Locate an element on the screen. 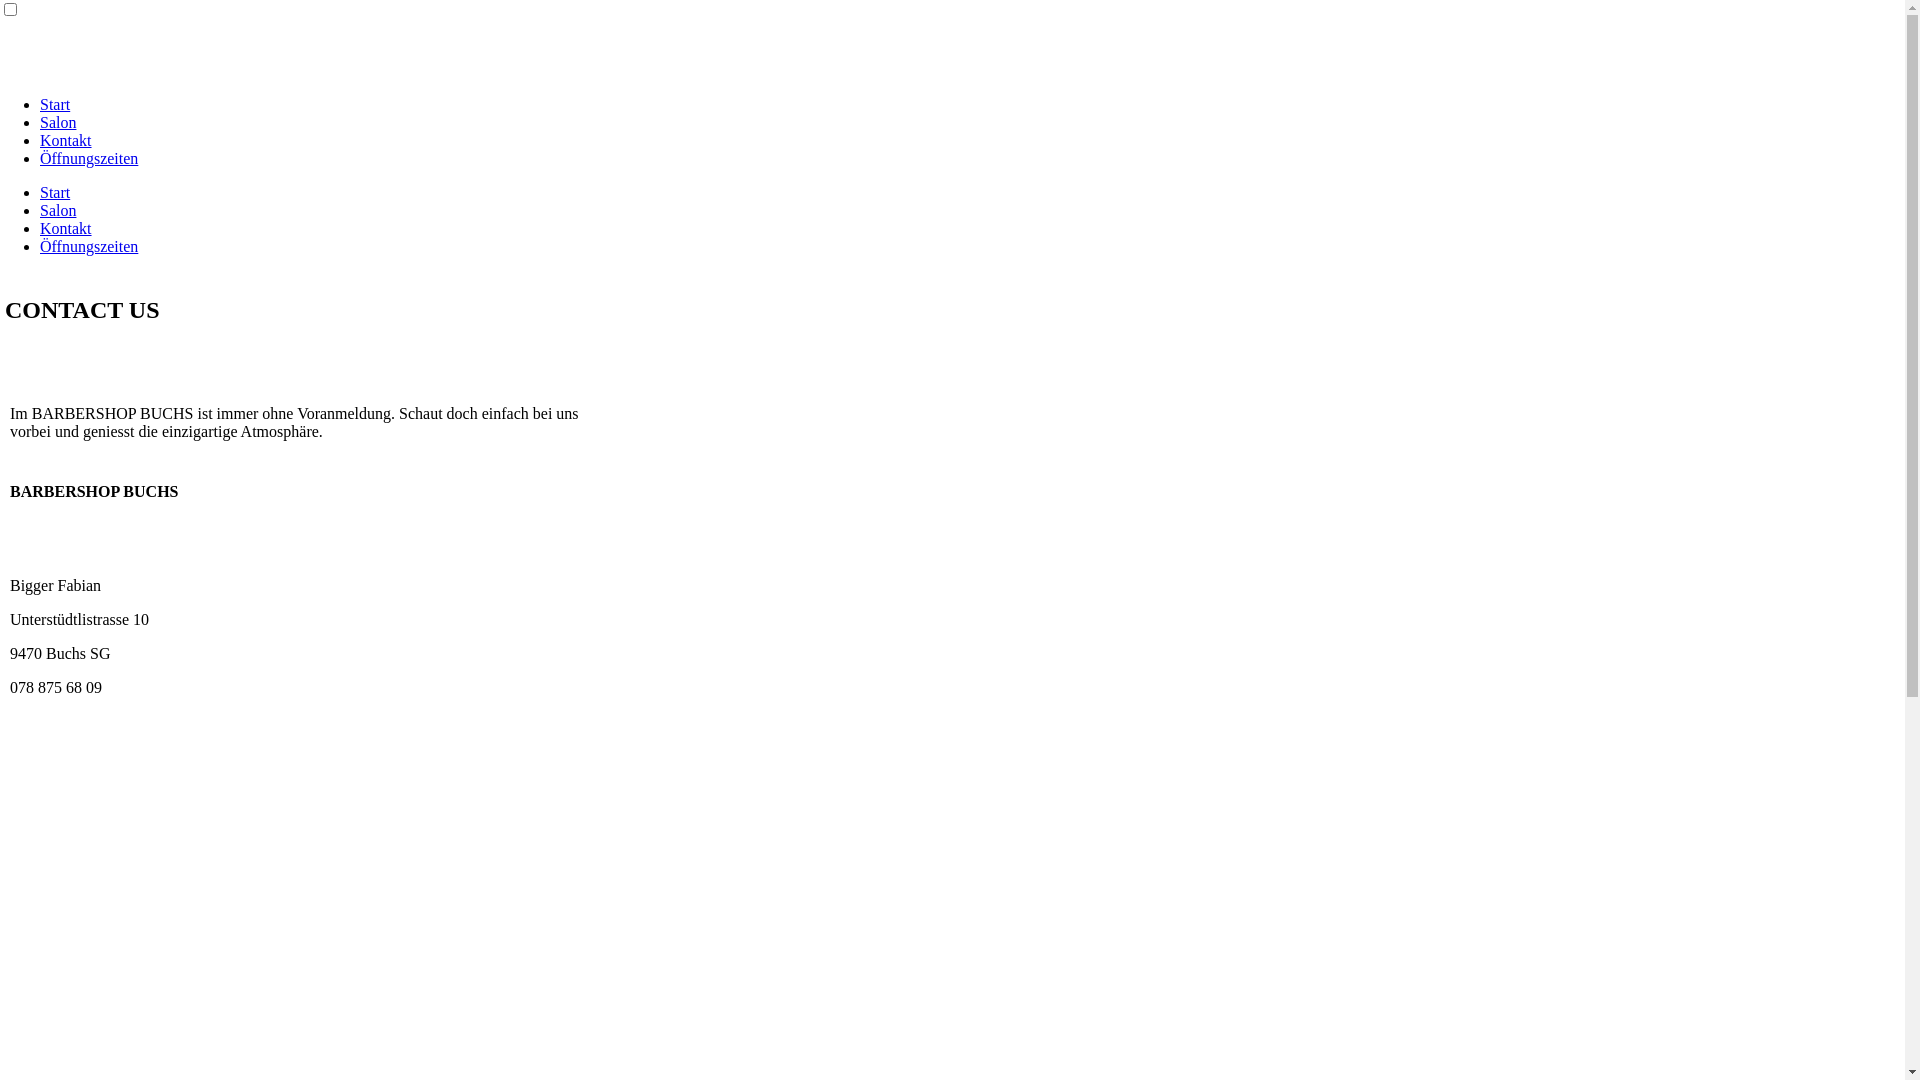 The height and width of the screenshot is (1080, 1920). Start is located at coordinates (55, 104).